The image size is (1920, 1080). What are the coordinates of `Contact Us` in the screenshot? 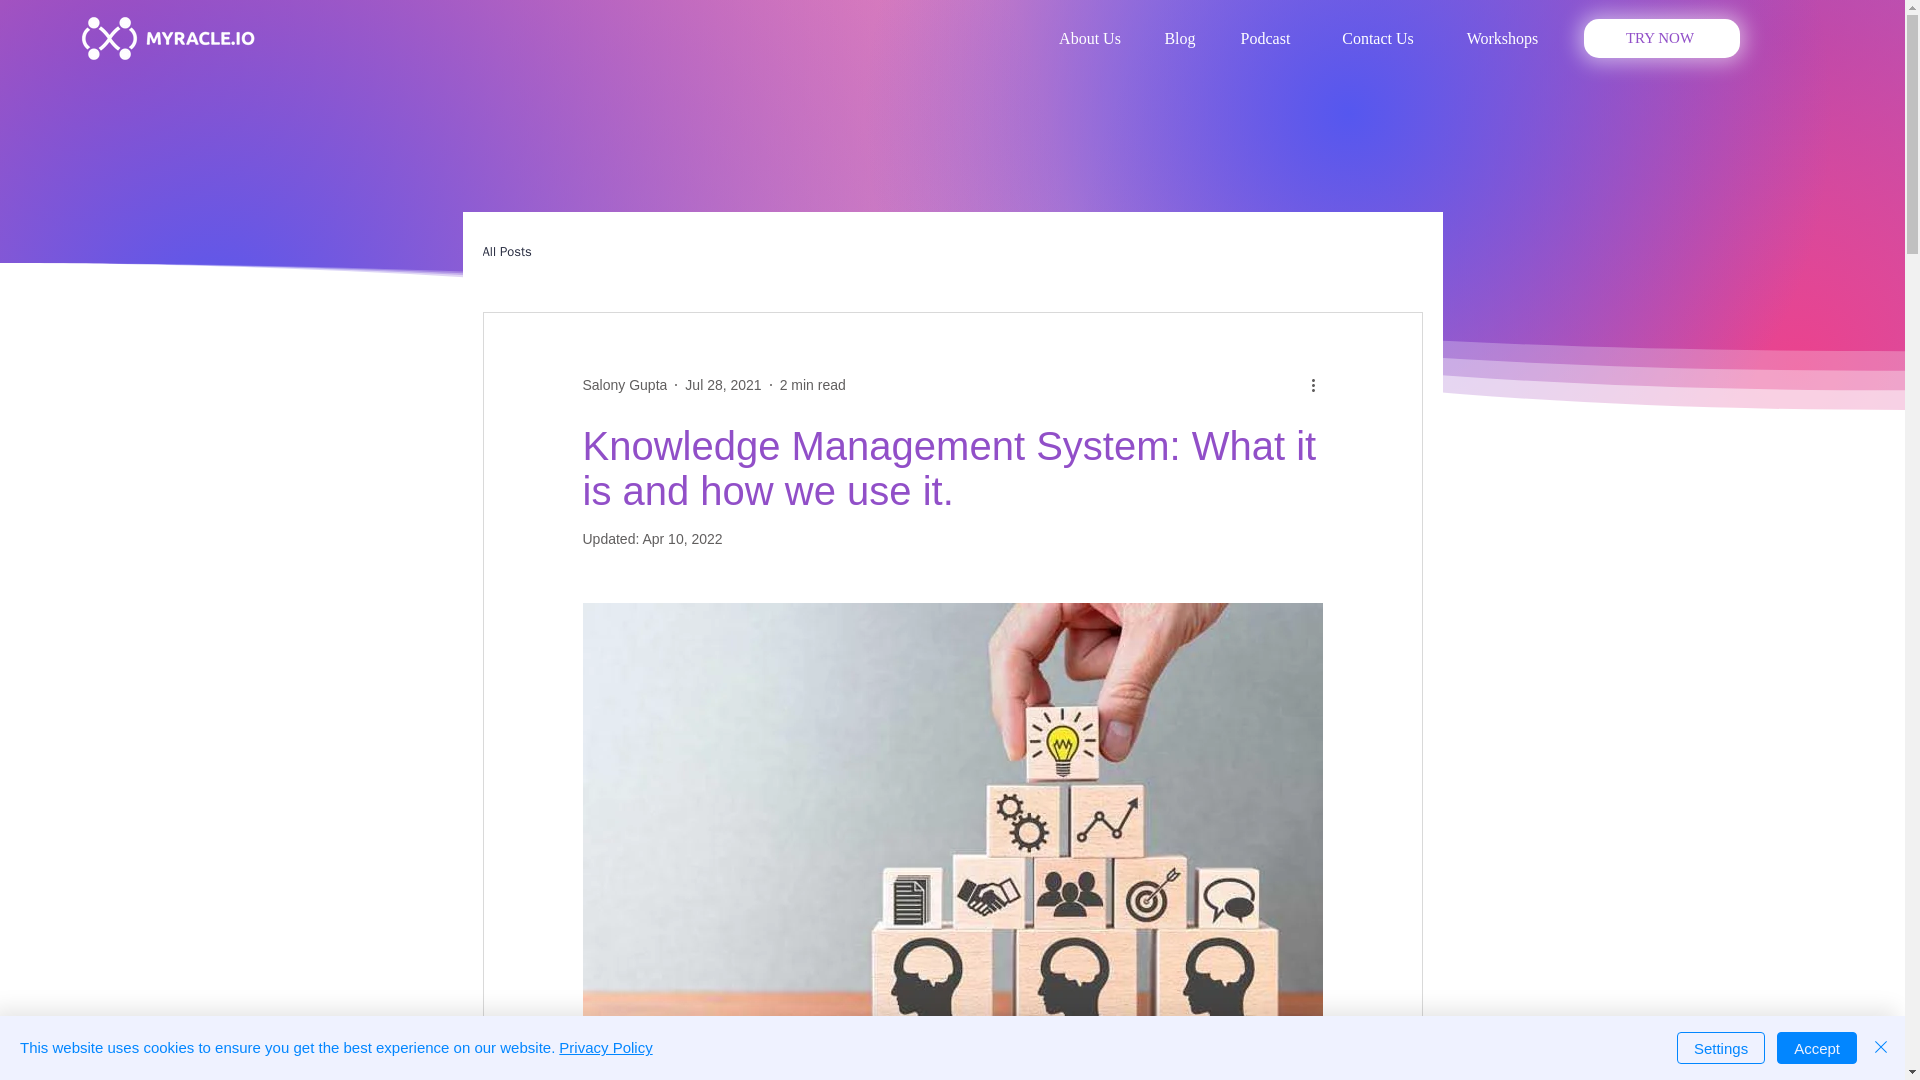 It's located at (1378, 38).